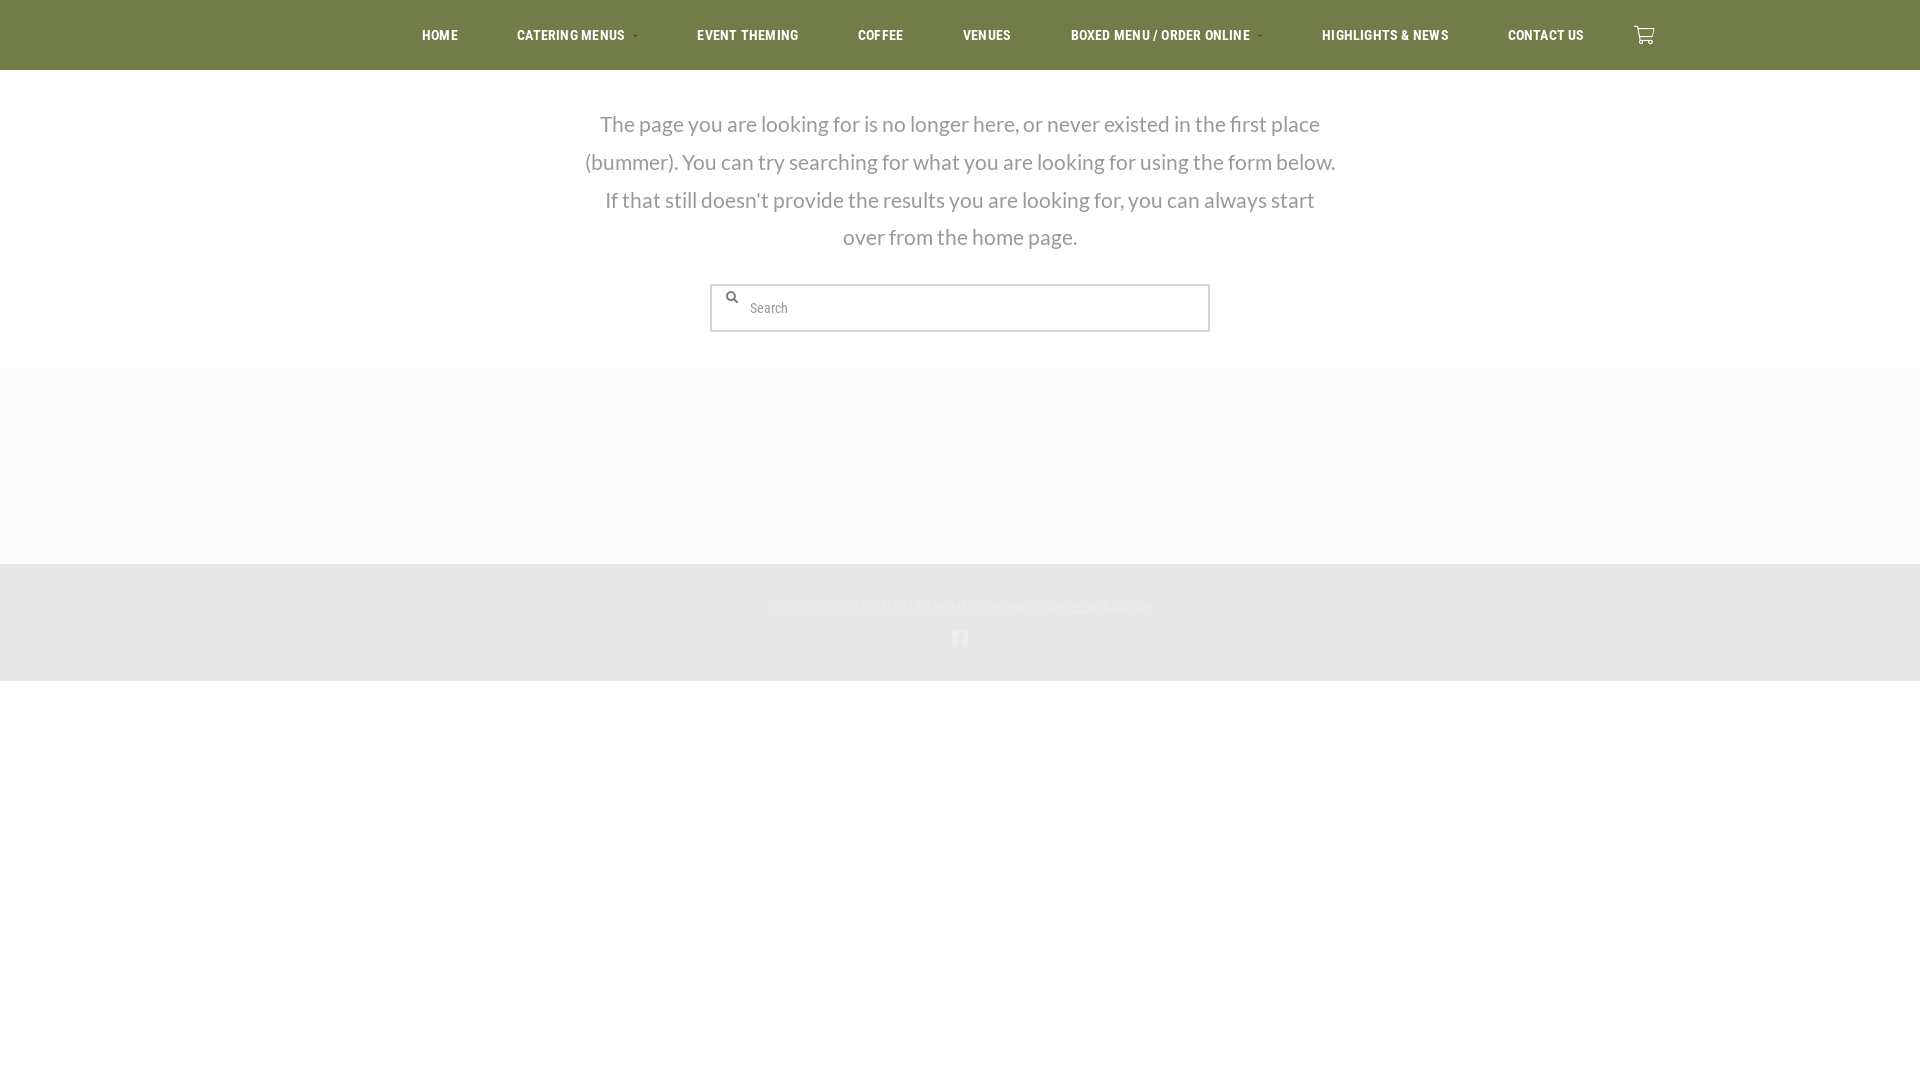 This screenshot has width=1920, height=1080. I want to click on CATERING MENUS, so click(576, 35).